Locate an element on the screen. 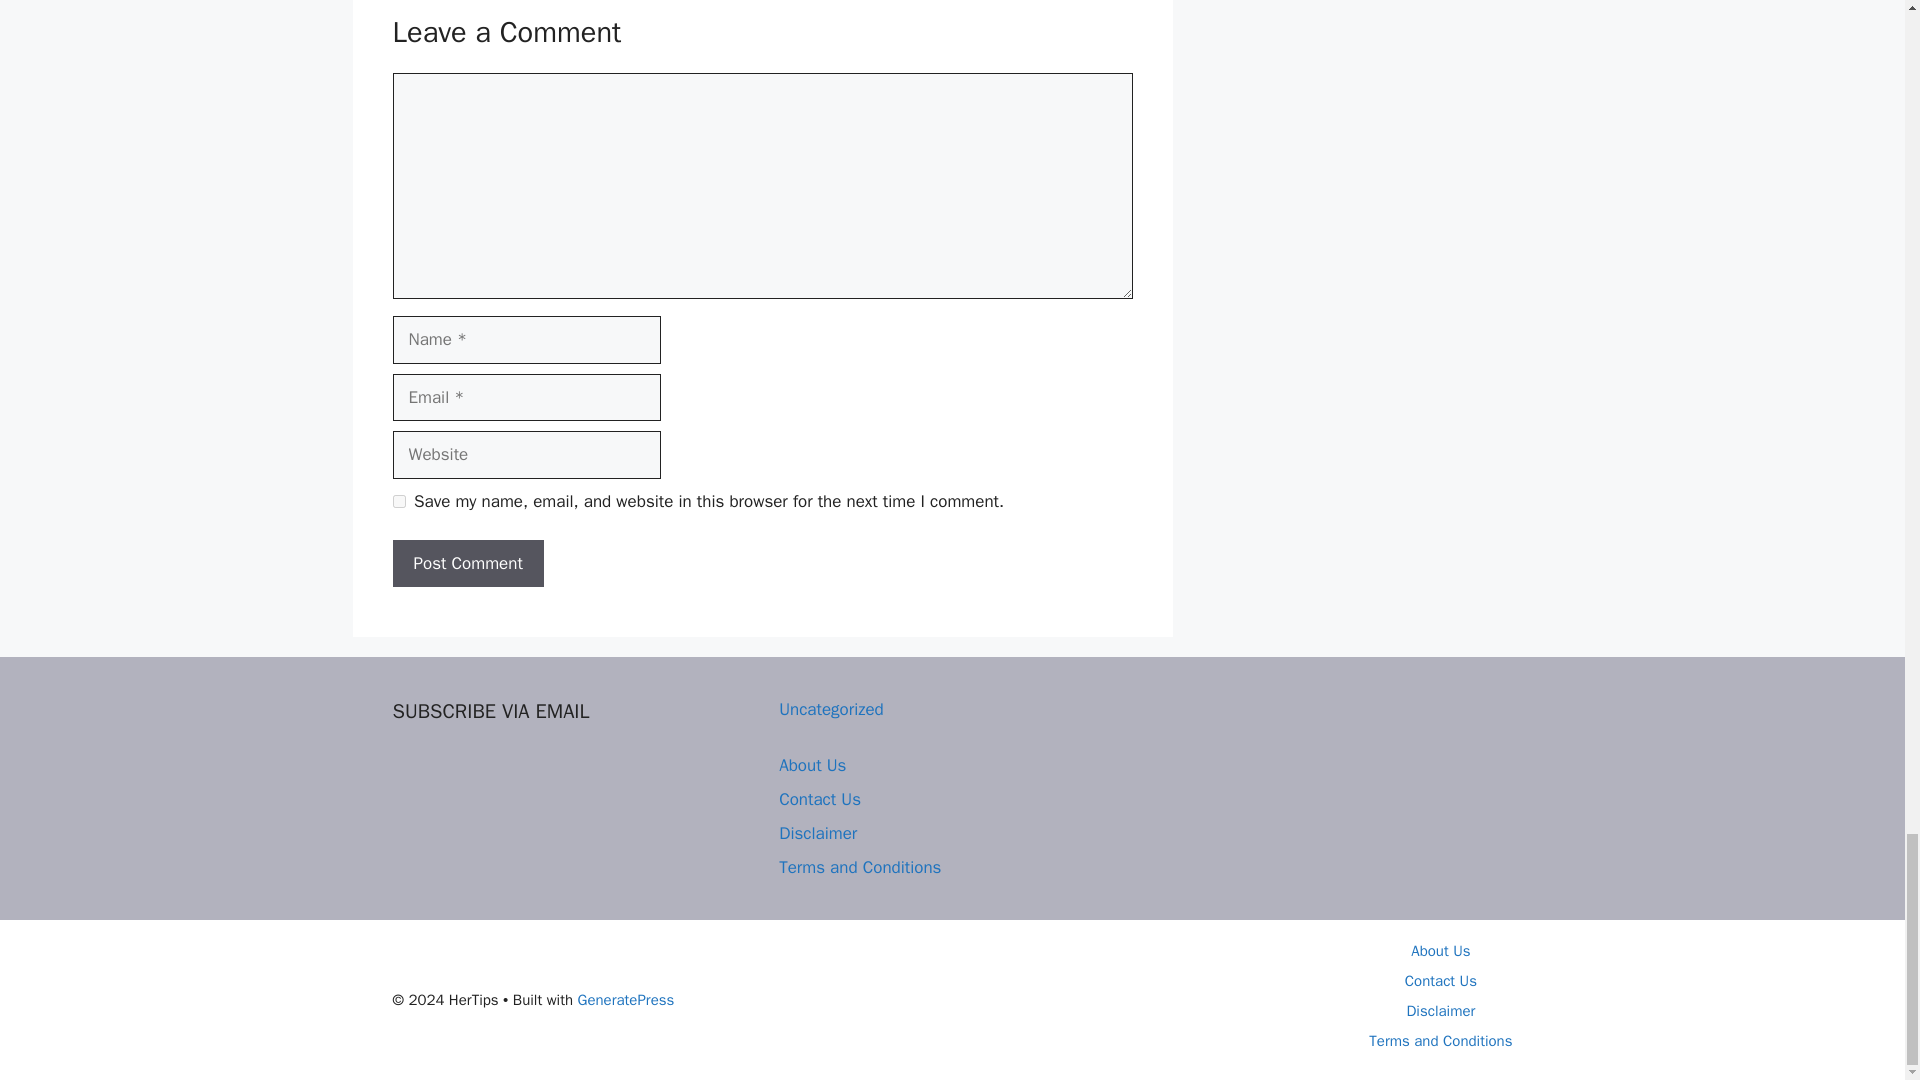 Image resolution: width=1920 pixels, height=1080 pixels. Uncategorized is located at coordinates (831, 709).